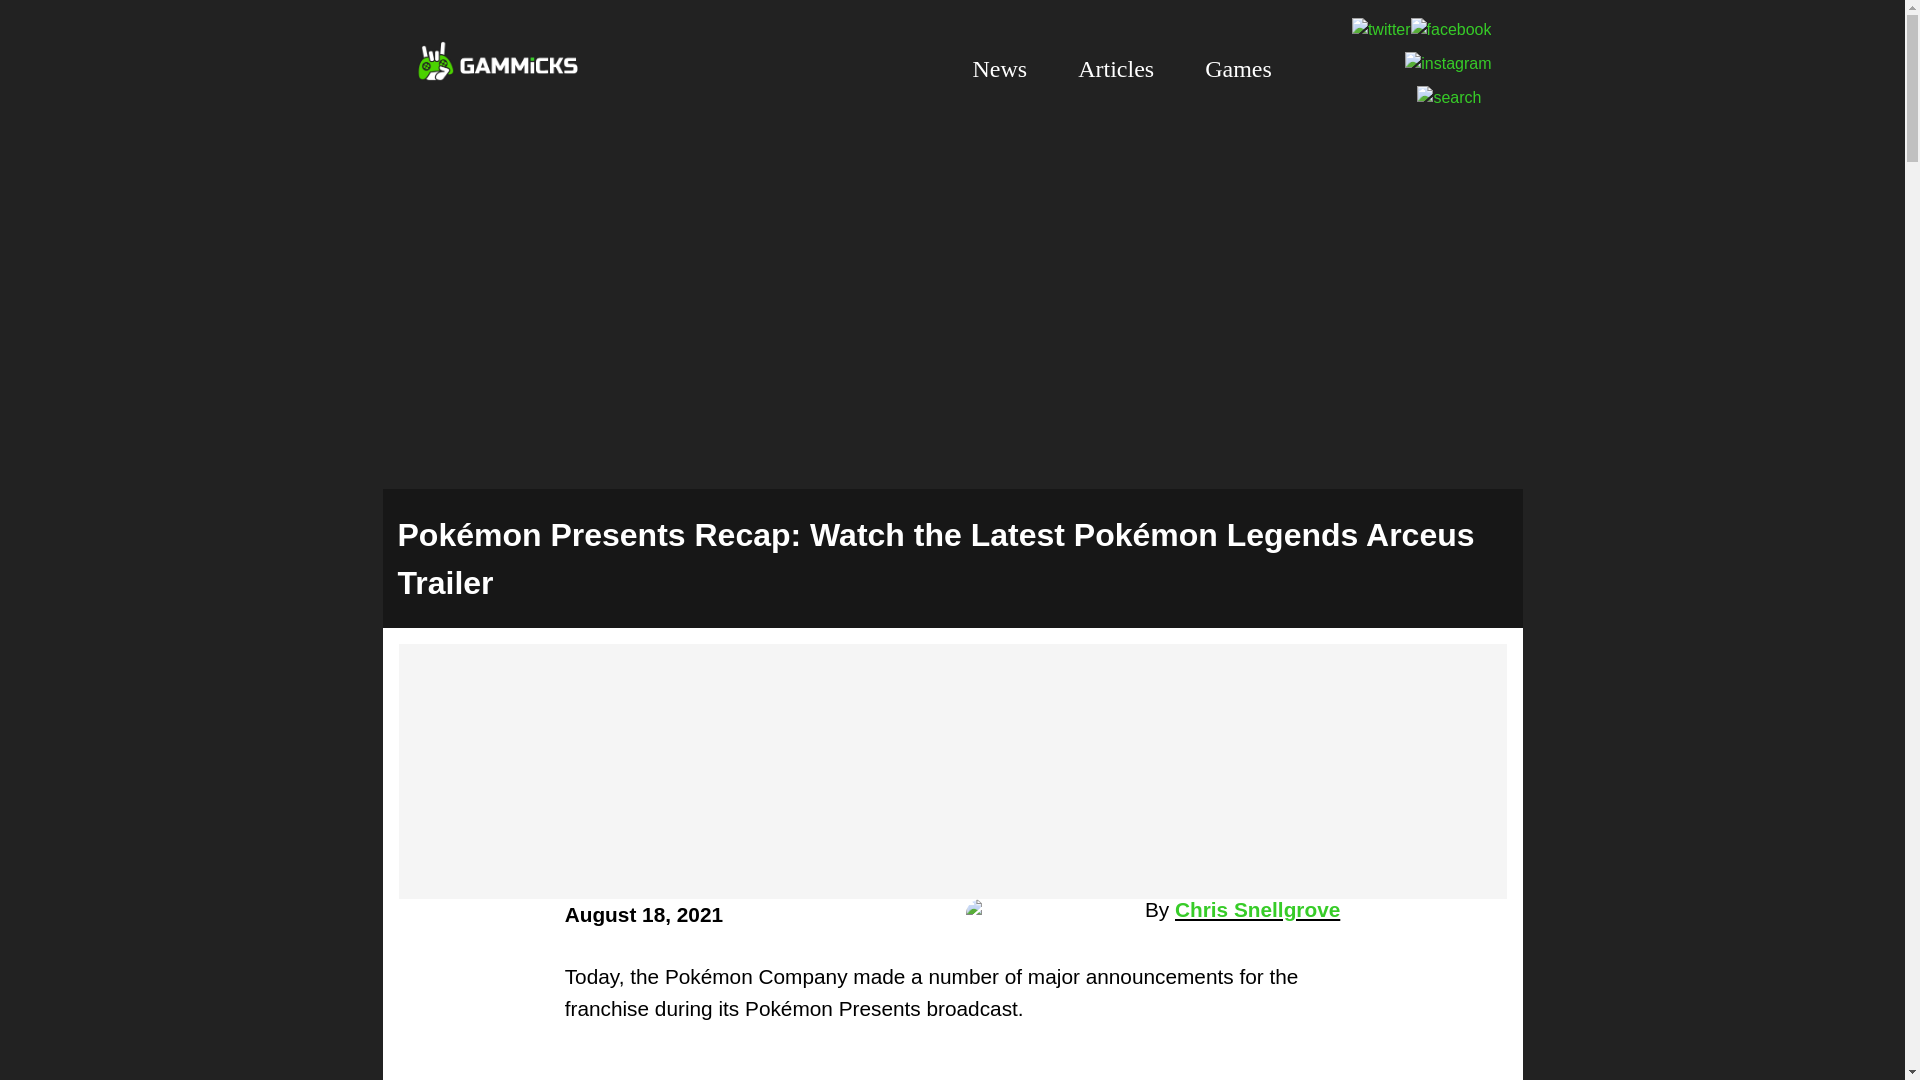  I want to click on Twitter, so click(1381, 28).